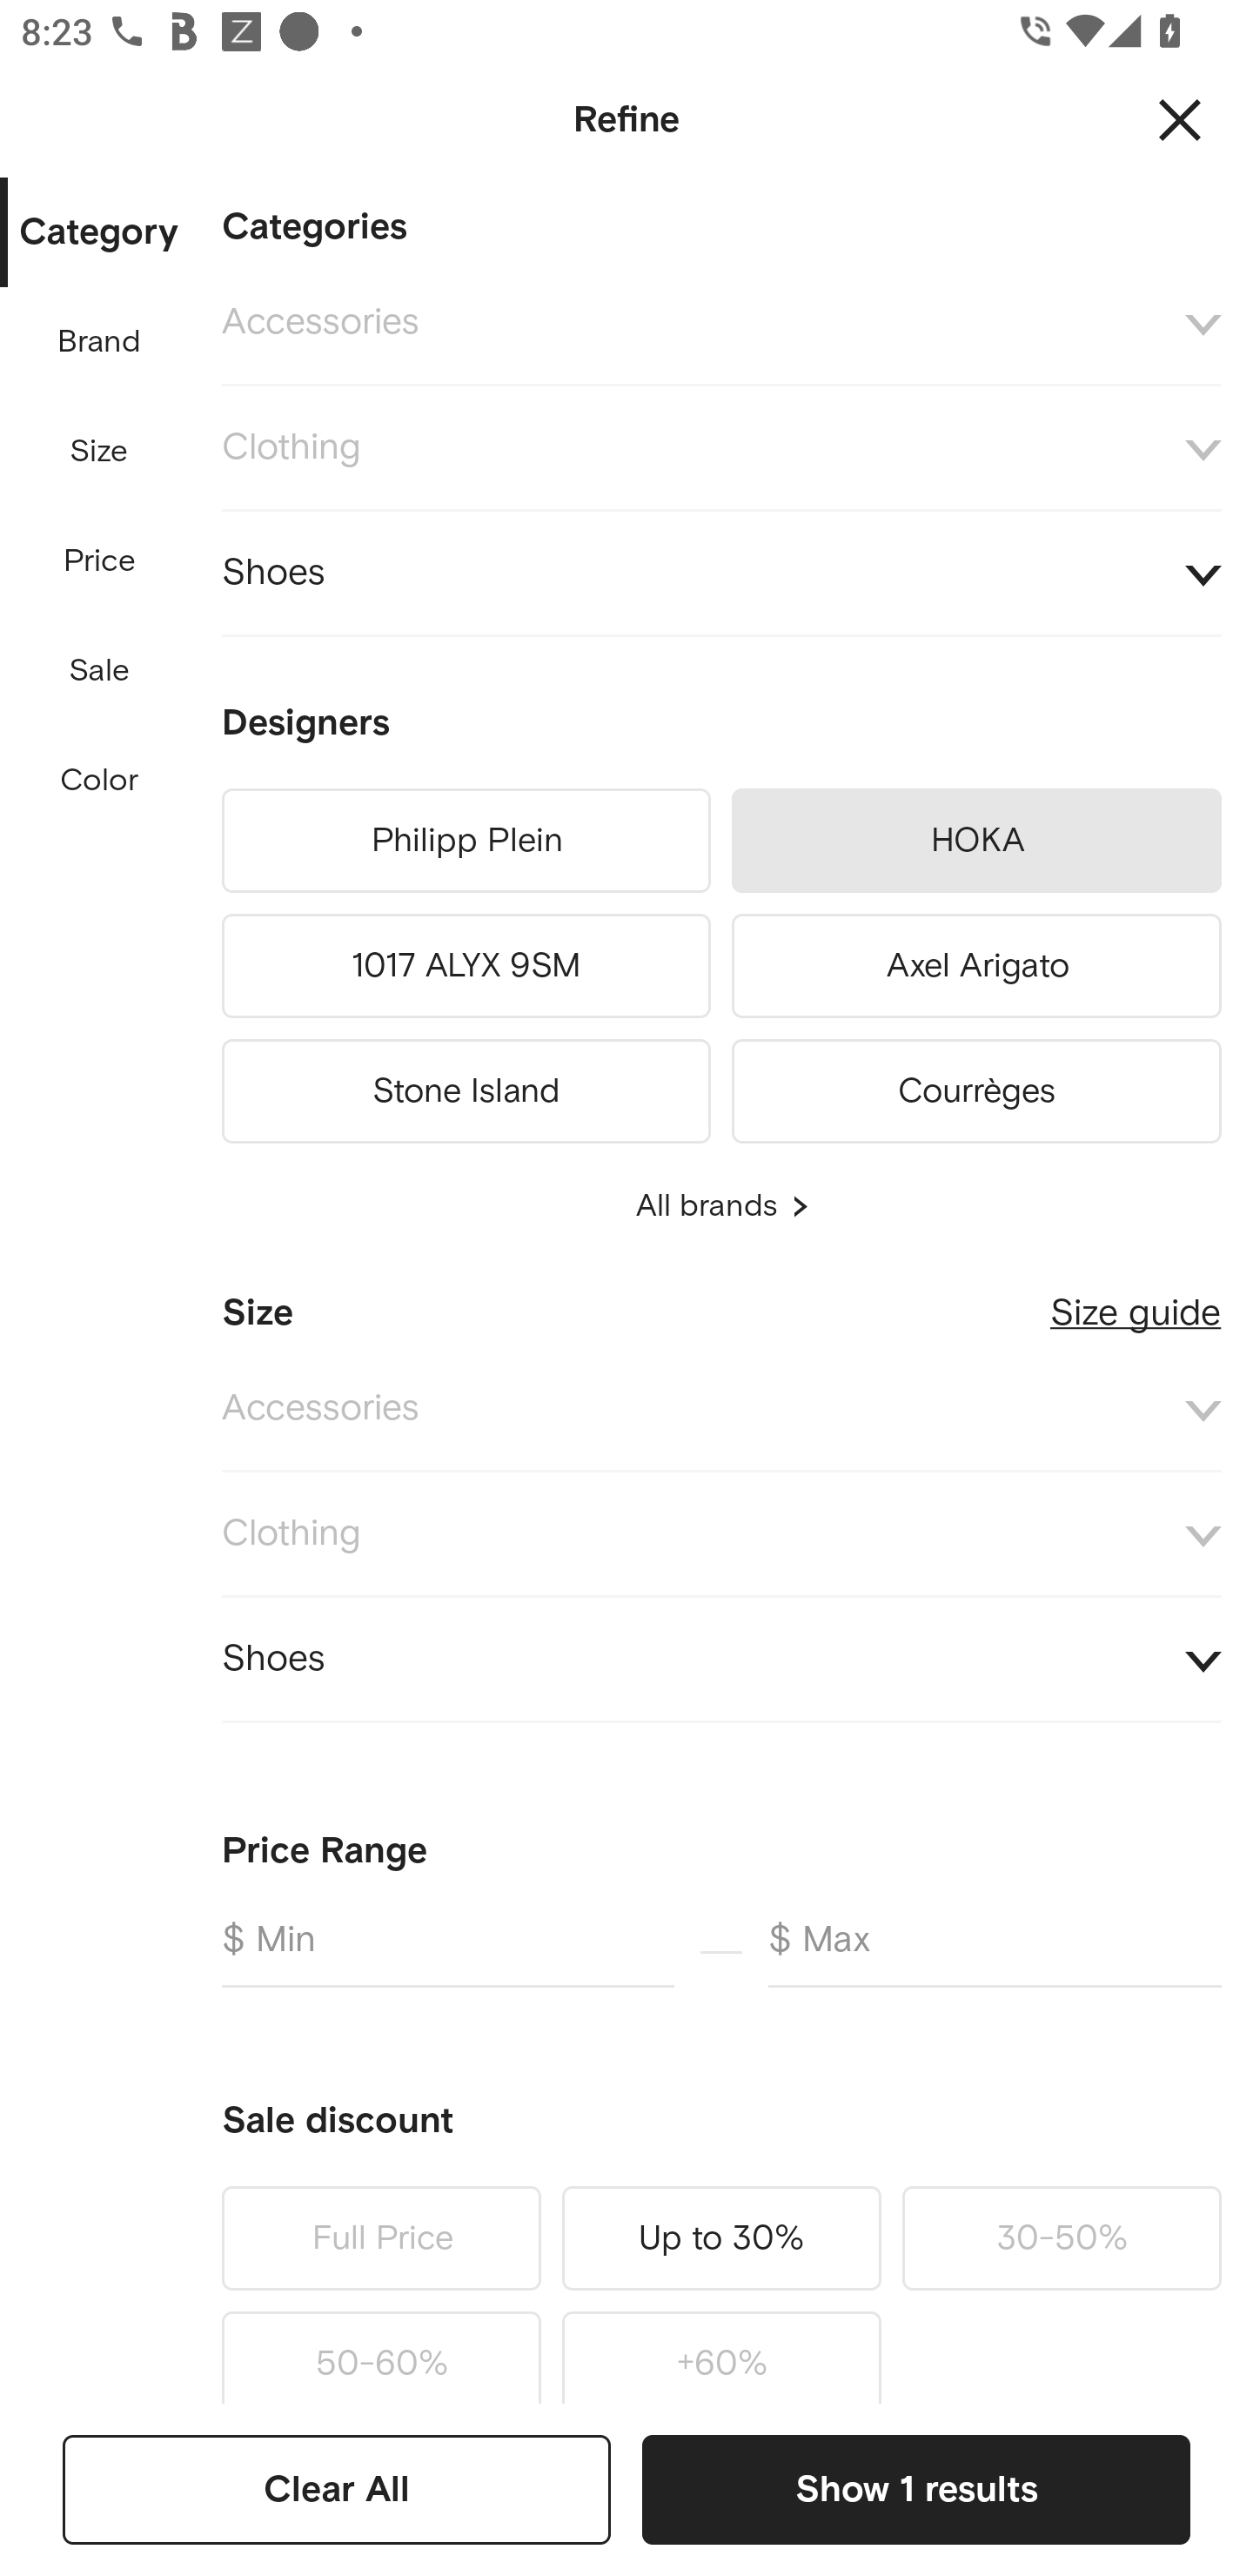 This screenshot has width=1253, height=2576. Describe the element at coordinates (721, 573) in the screenshot. I see `Shoes` at that location.